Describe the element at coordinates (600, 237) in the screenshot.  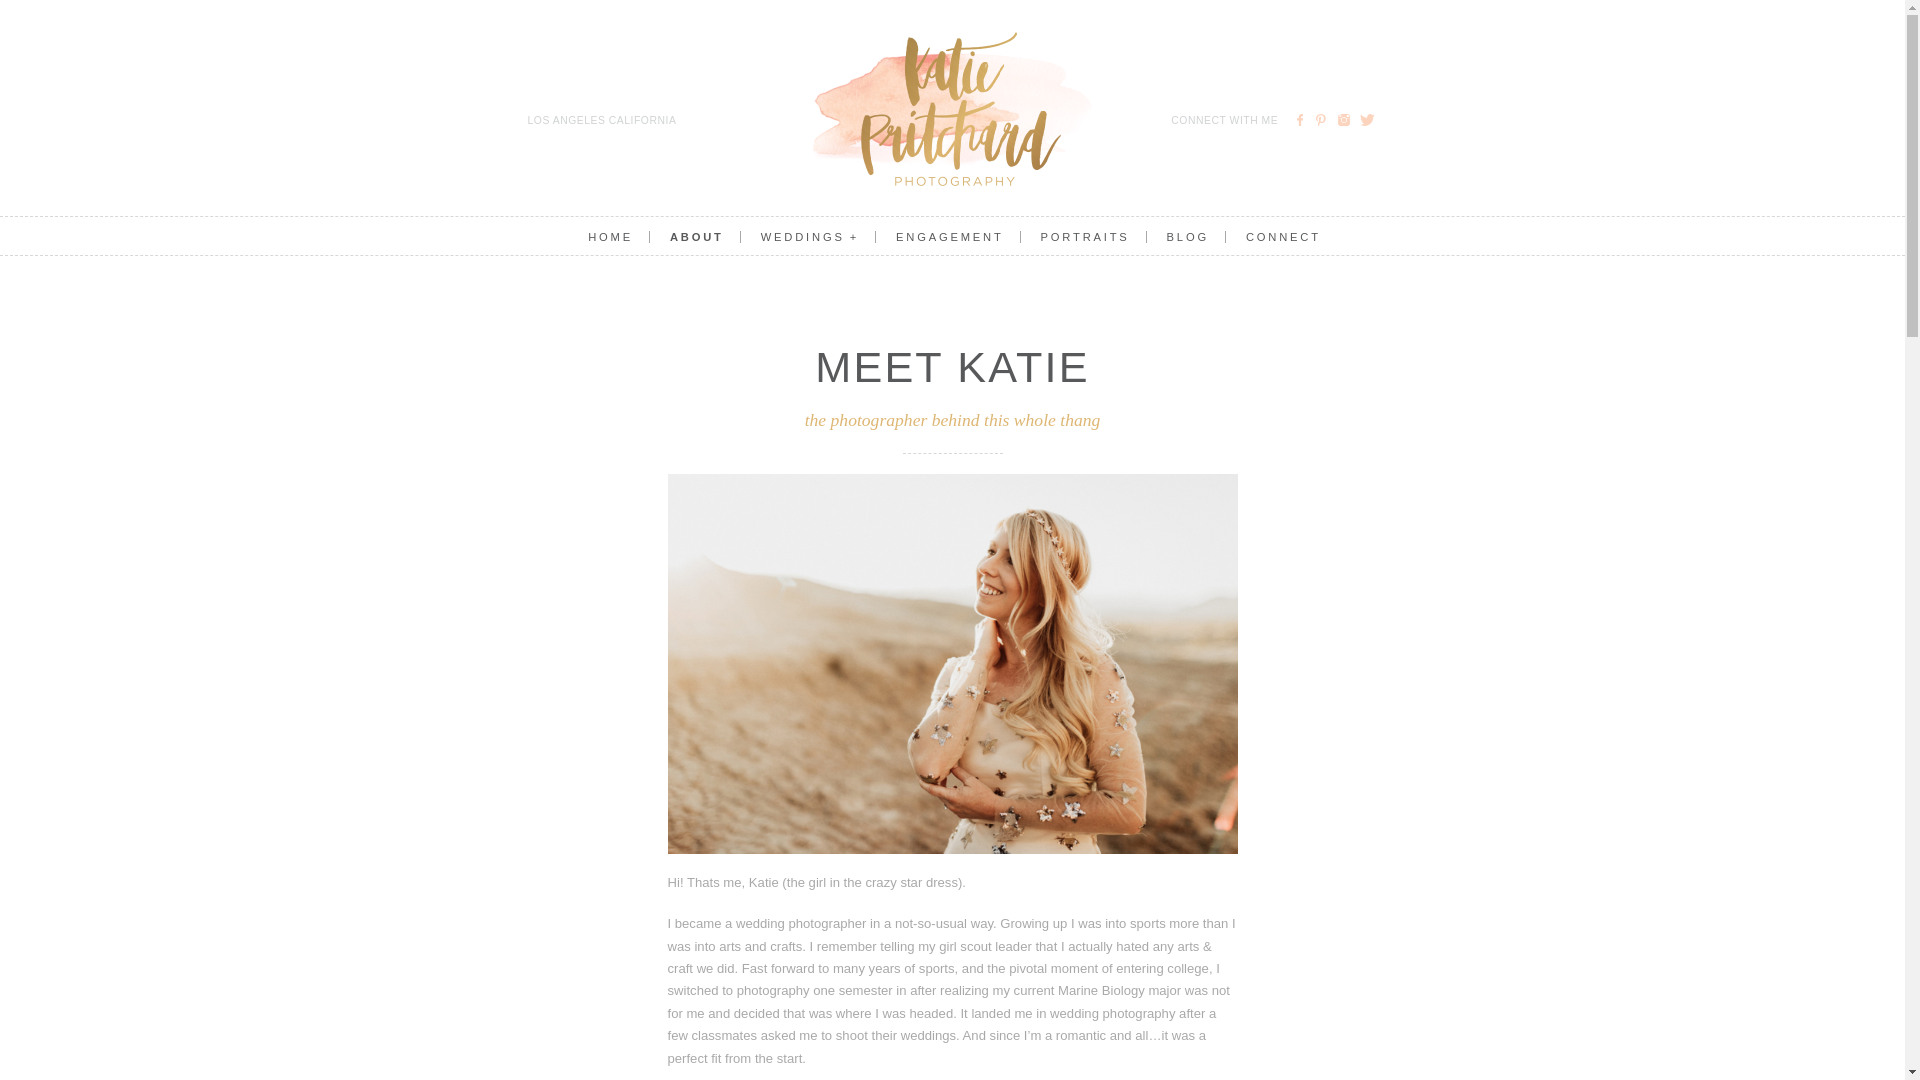
I see `HOME` at that location.